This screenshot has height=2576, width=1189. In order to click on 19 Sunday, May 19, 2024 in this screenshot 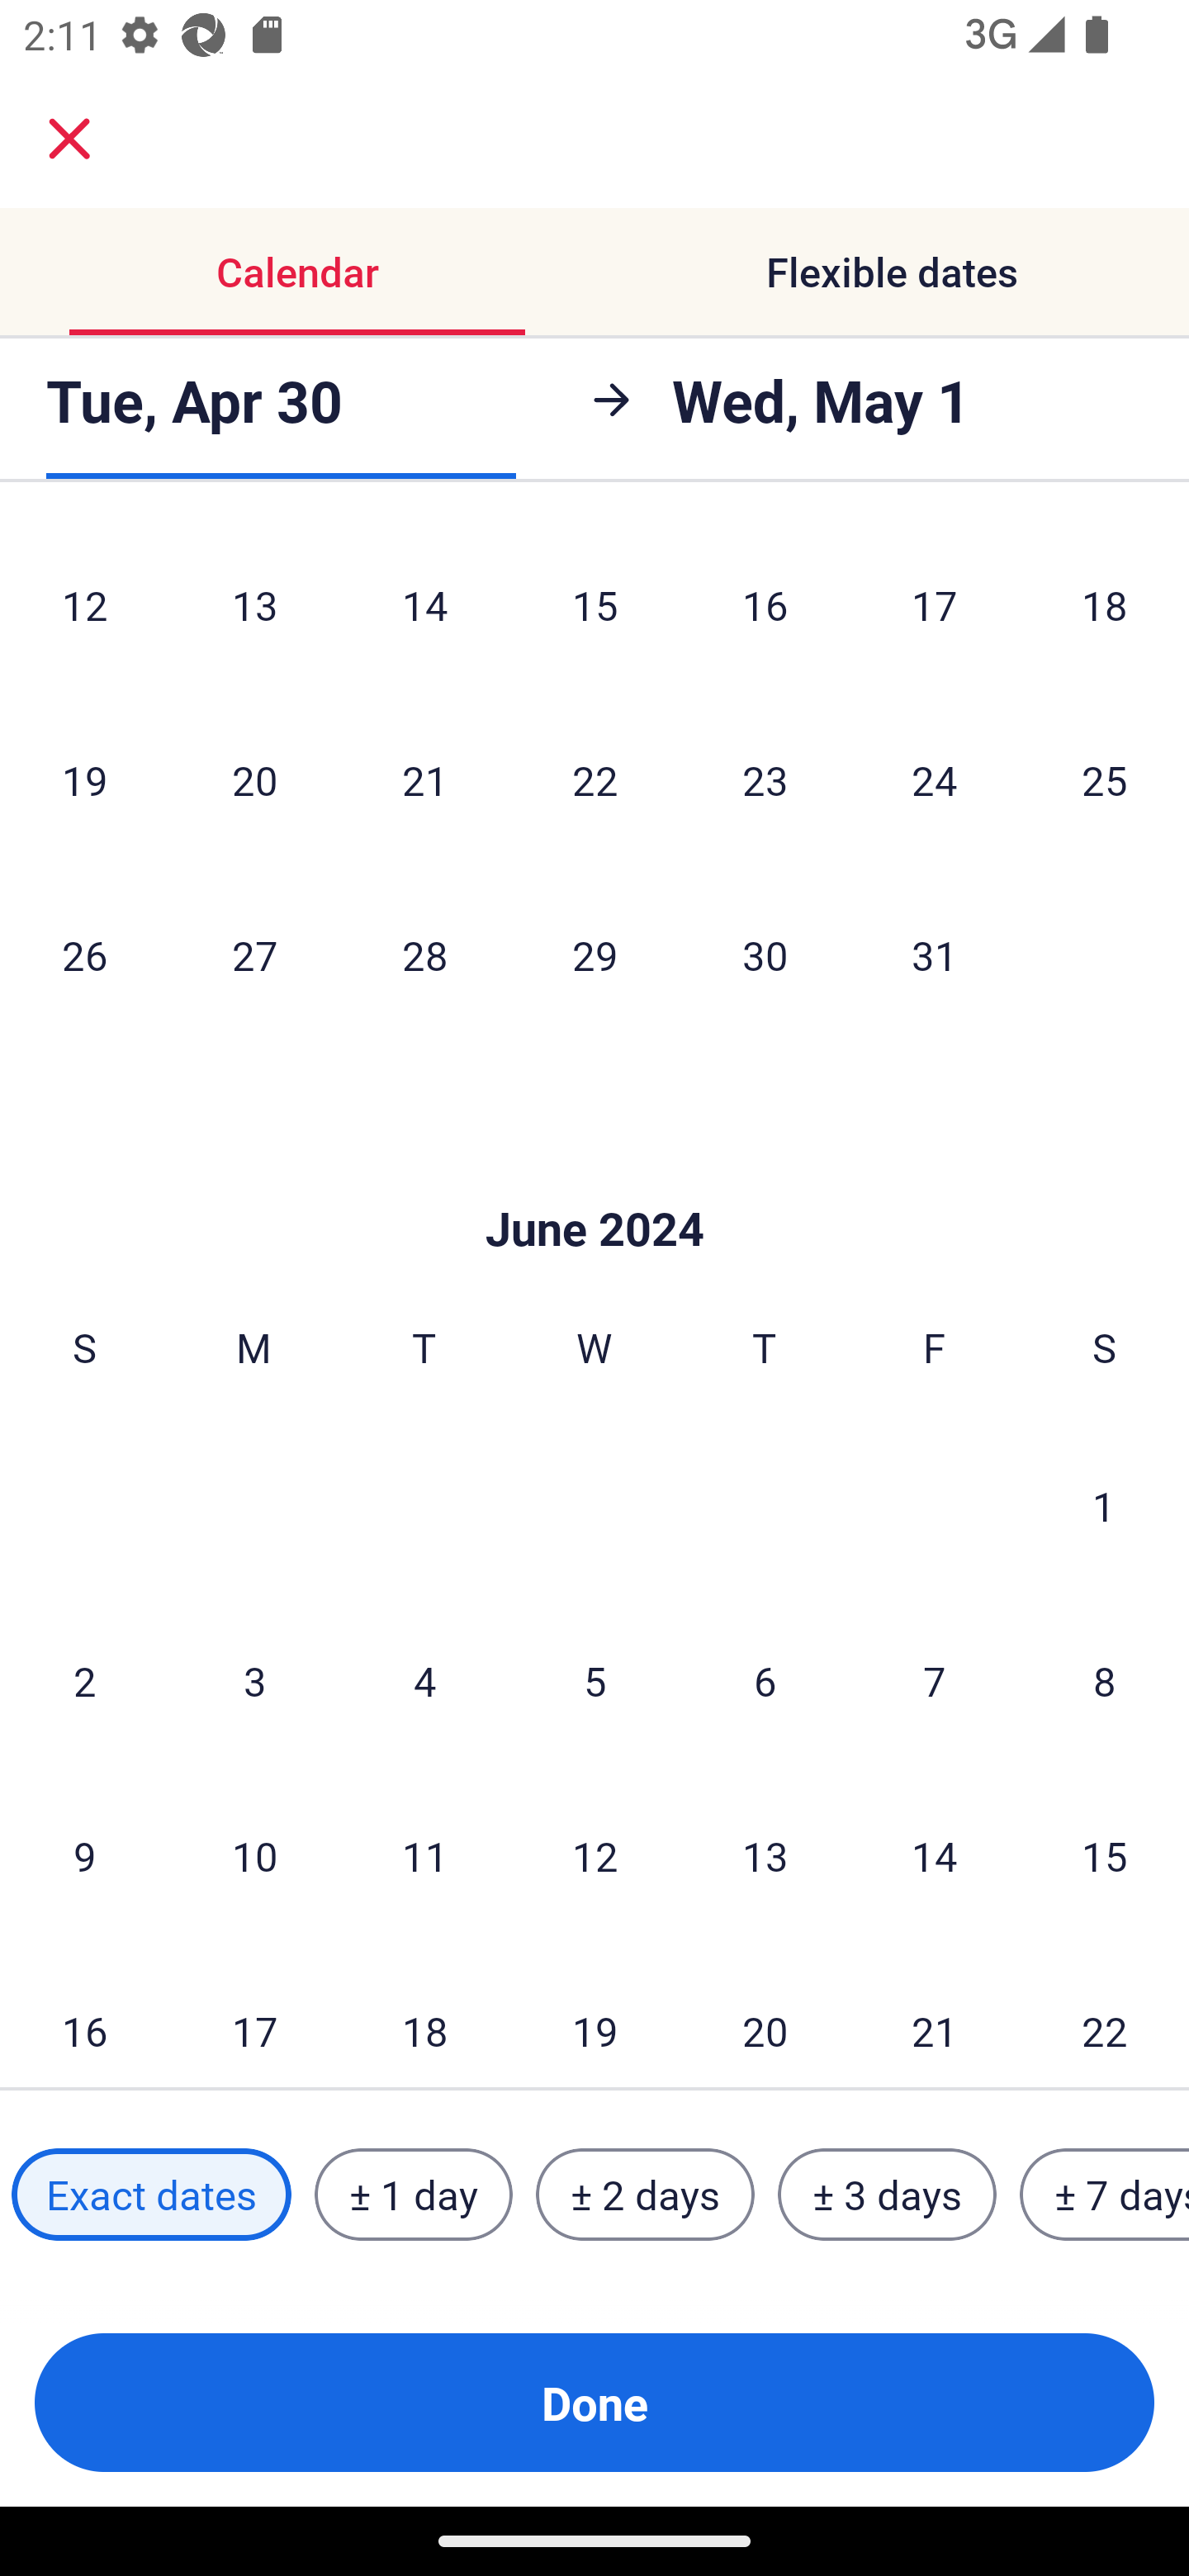, I will do `click(84, 780)`.